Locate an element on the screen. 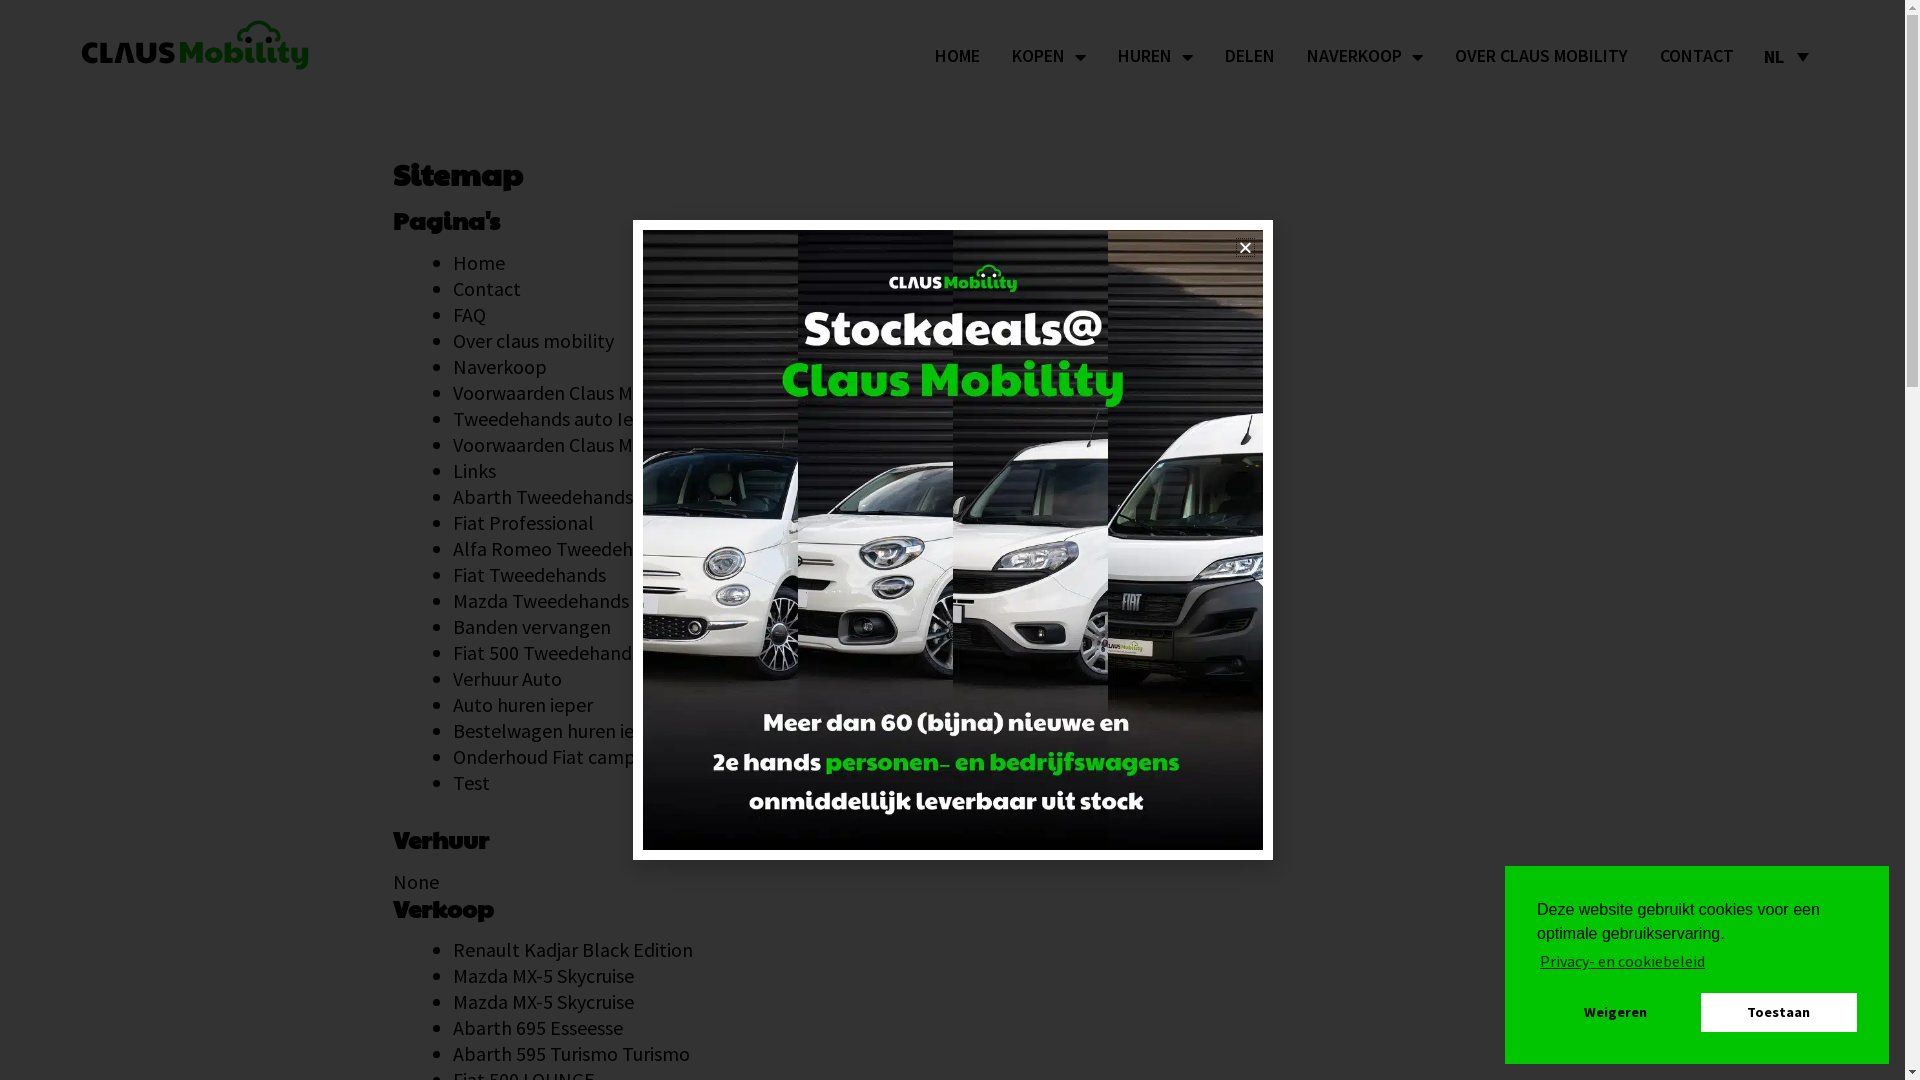  Voorwaarden Claus Mobility verhuring is located at coordinates (611, 392).